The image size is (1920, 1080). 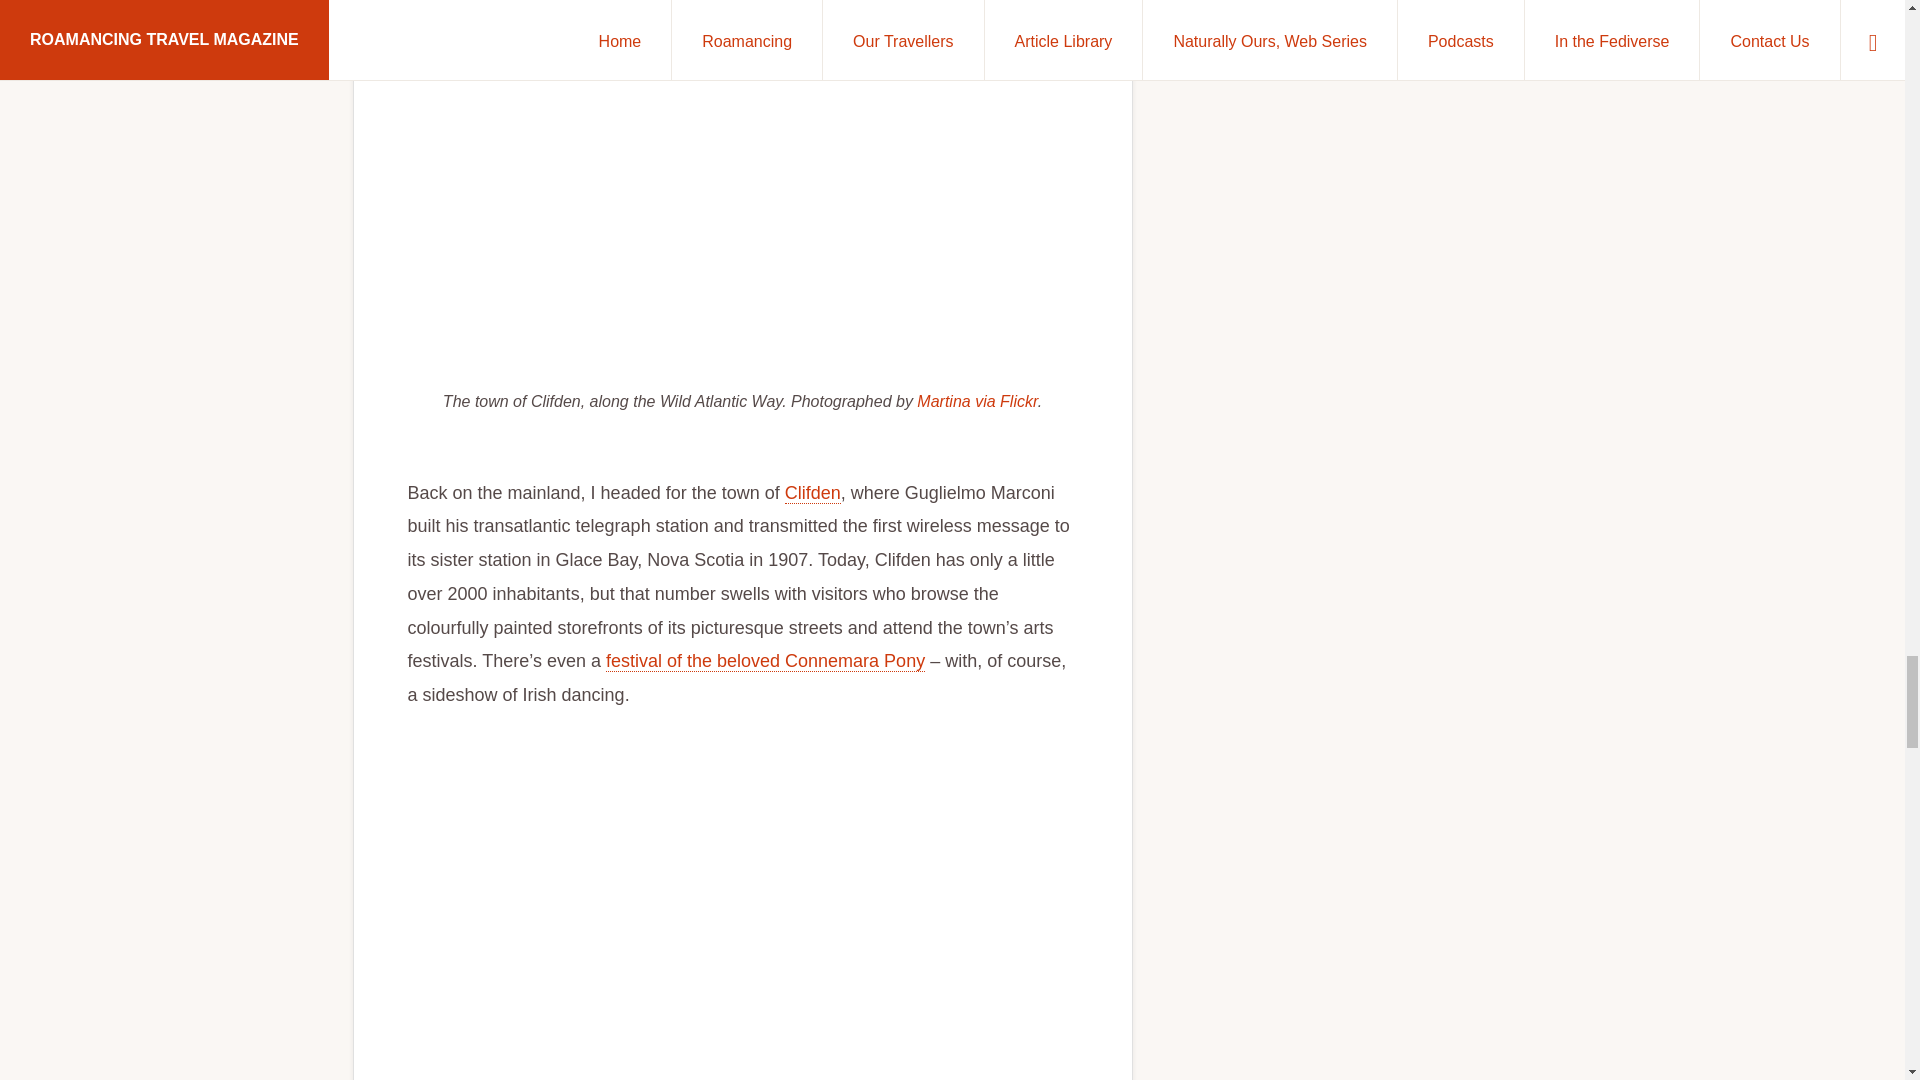 I want to click on festival of the beloved Connemara Pony, so click(x=766, y=661).